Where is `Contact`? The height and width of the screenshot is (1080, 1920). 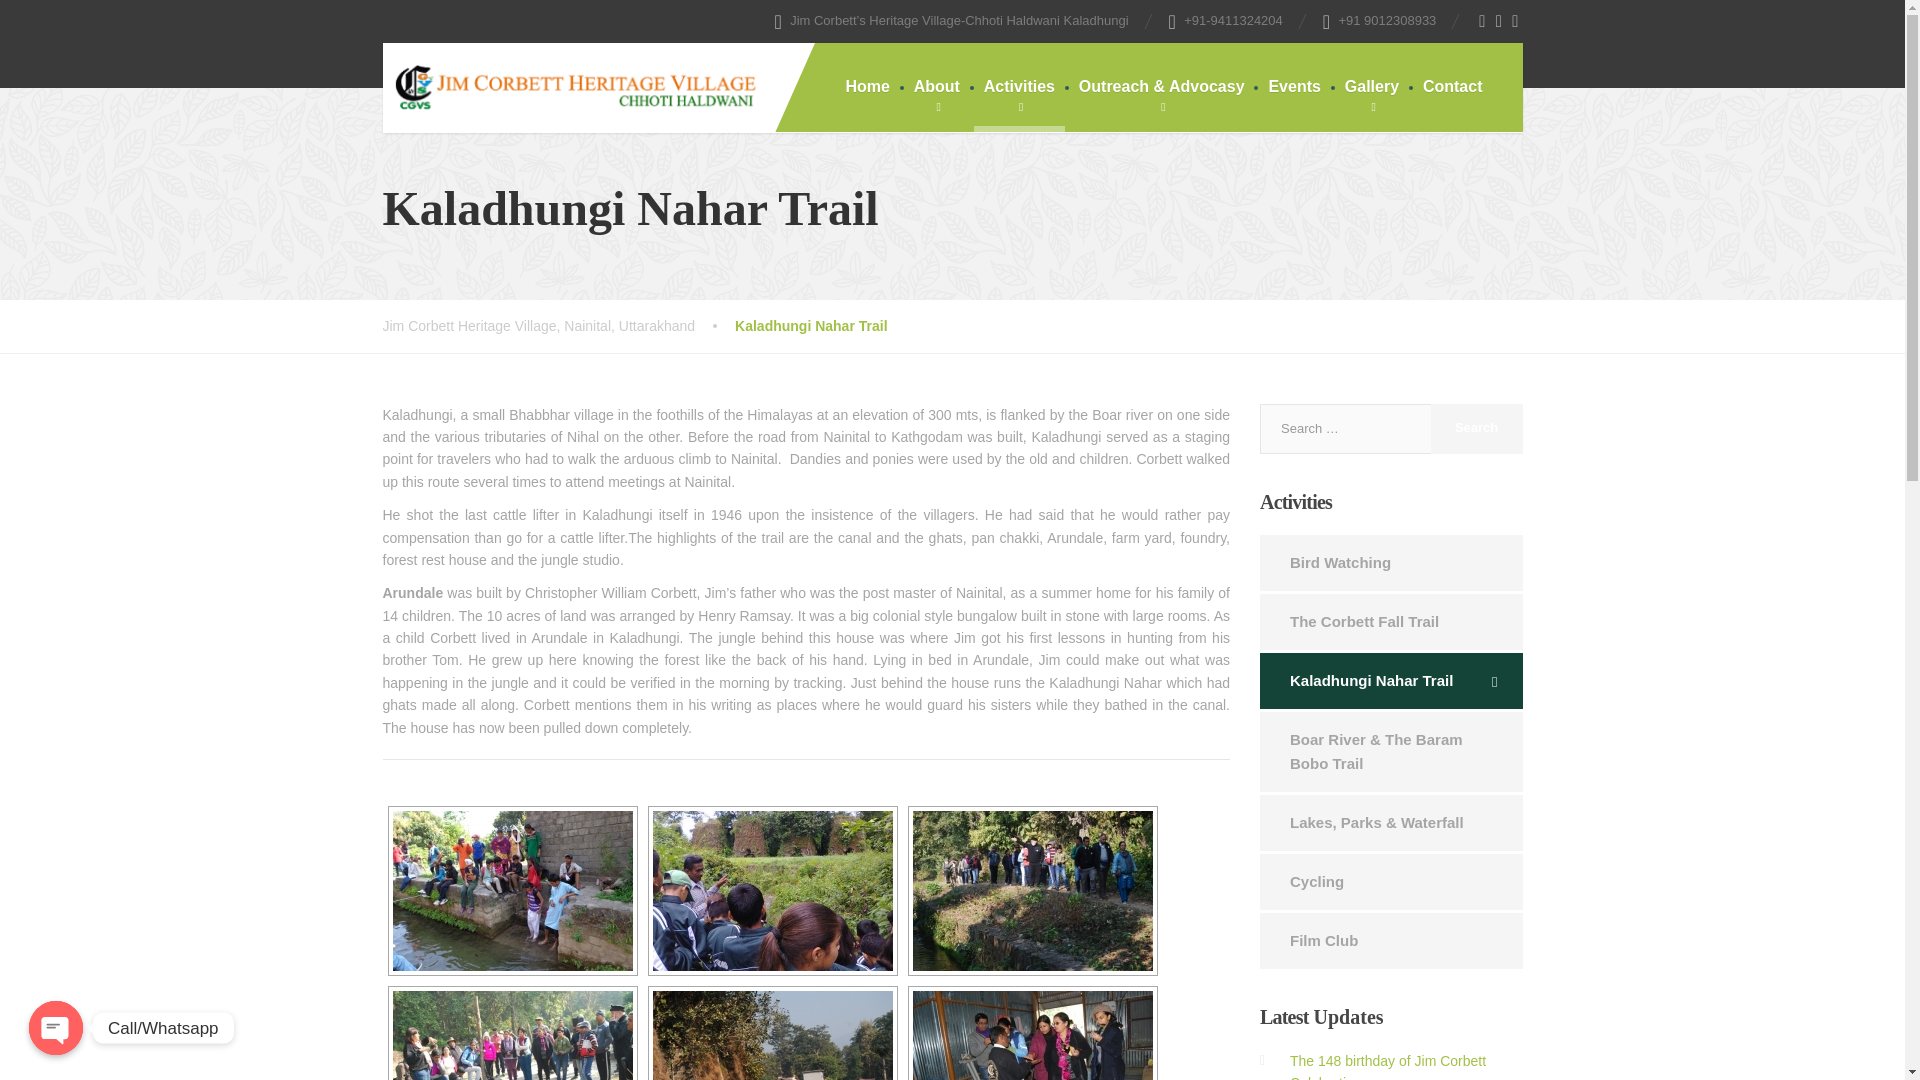 Contact is located at coordinates (1453, 87).